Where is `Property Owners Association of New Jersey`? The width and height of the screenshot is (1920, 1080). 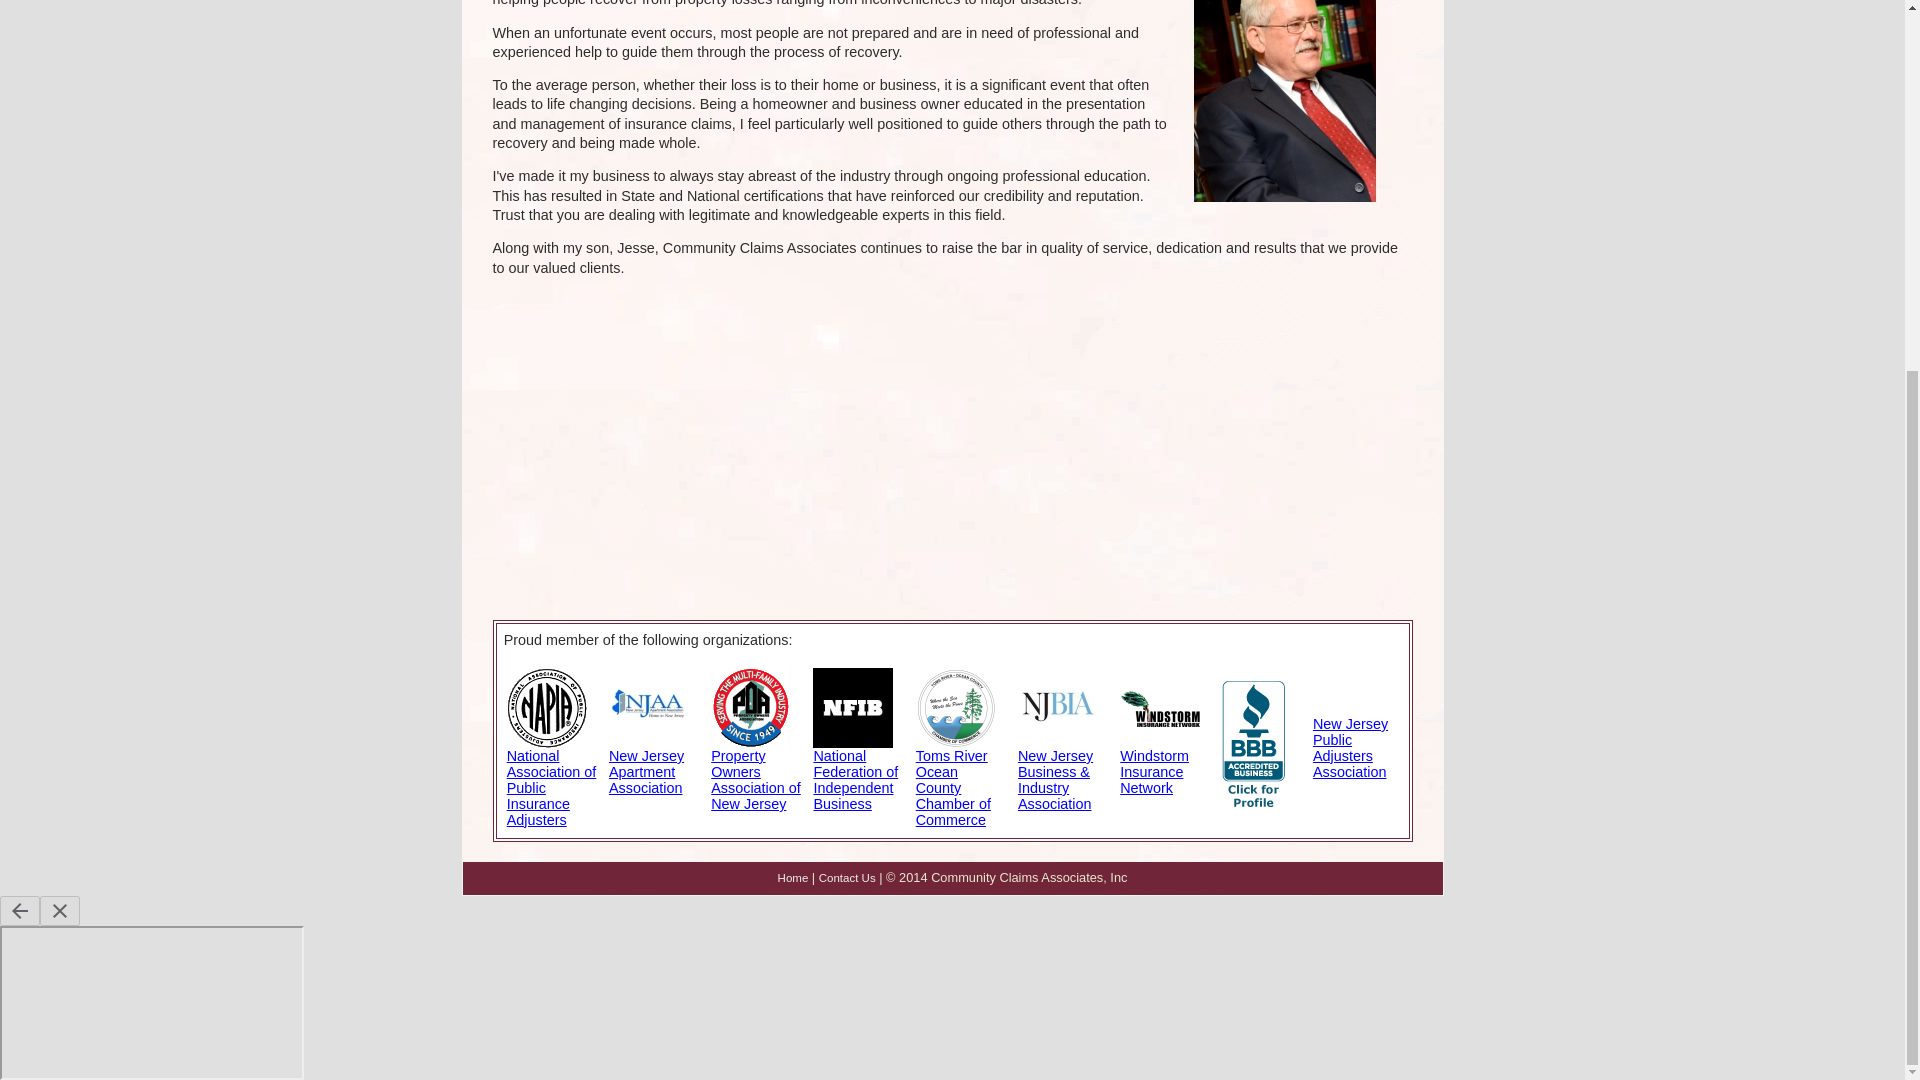 Property Owners Association of New Jersey is located at coordinates (755, 780).